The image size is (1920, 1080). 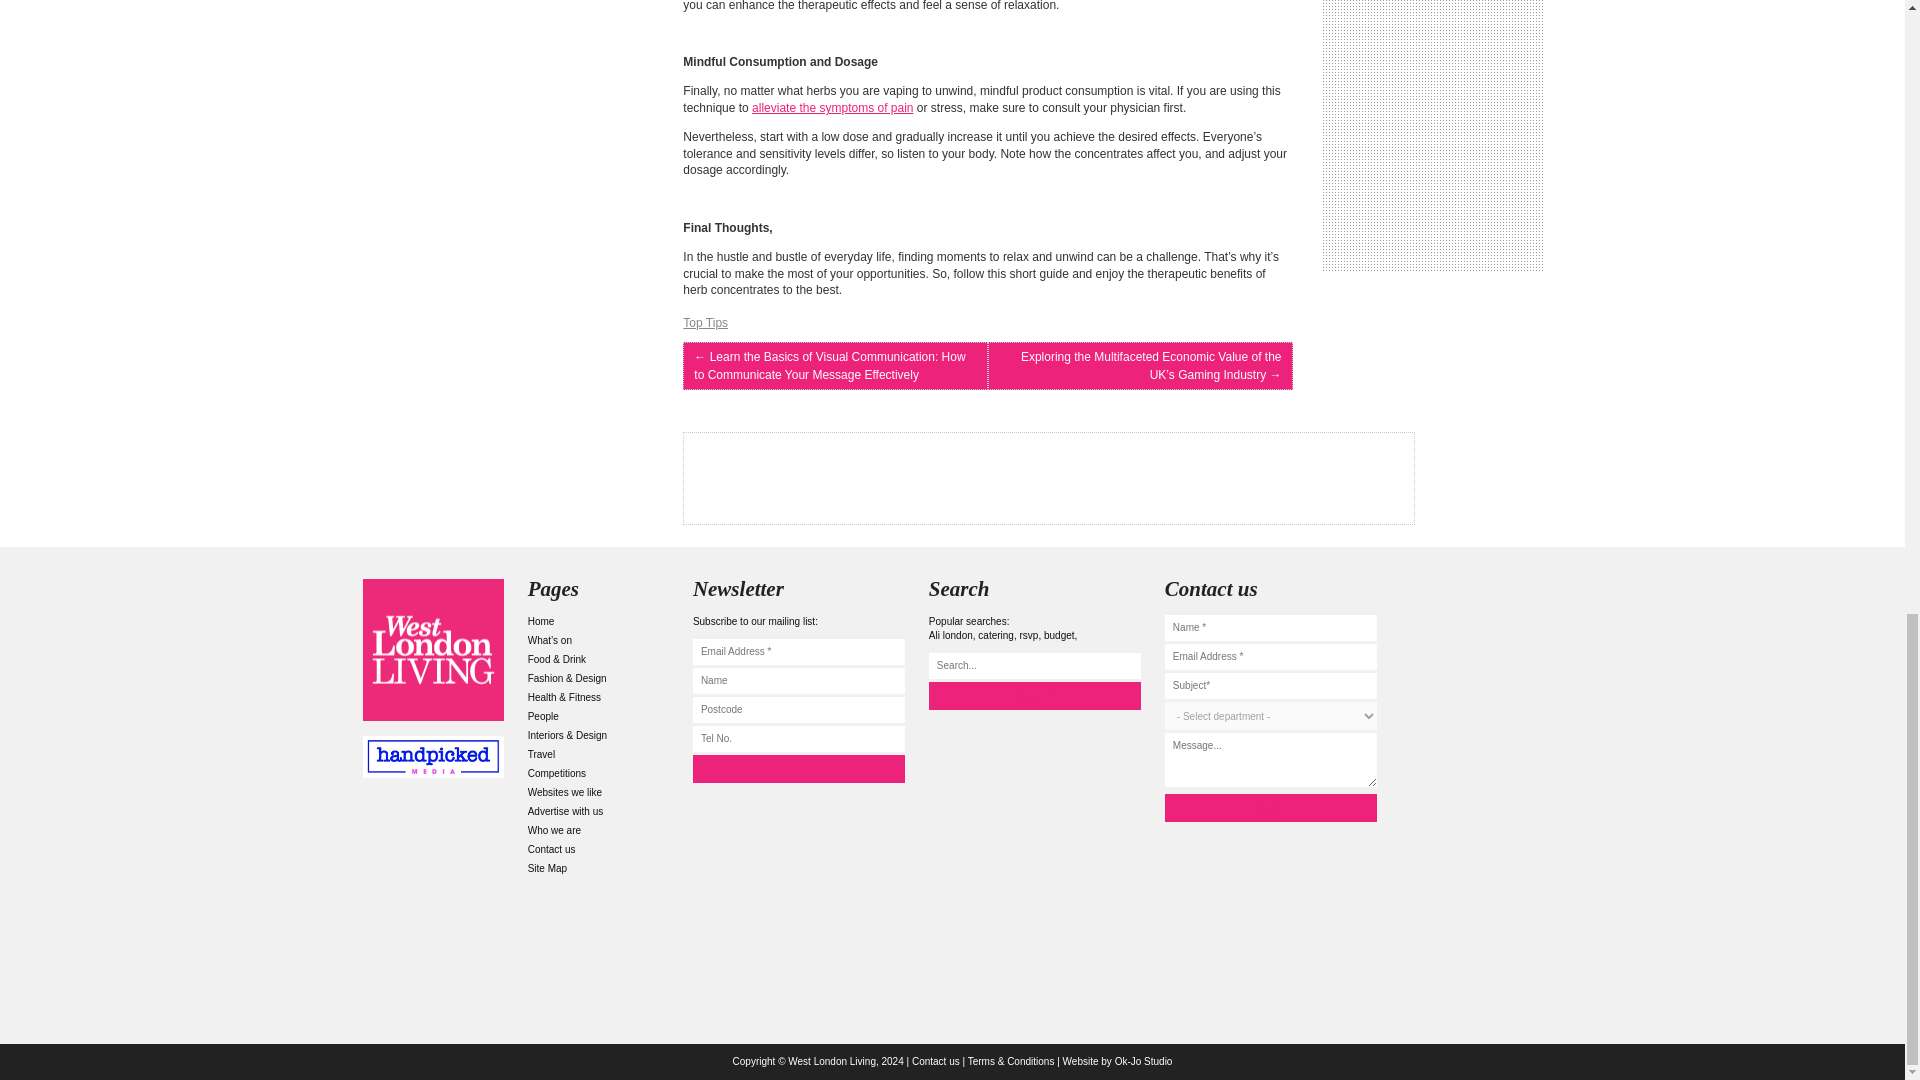 I want to click on Subscribe, so click(x=798, y=768).